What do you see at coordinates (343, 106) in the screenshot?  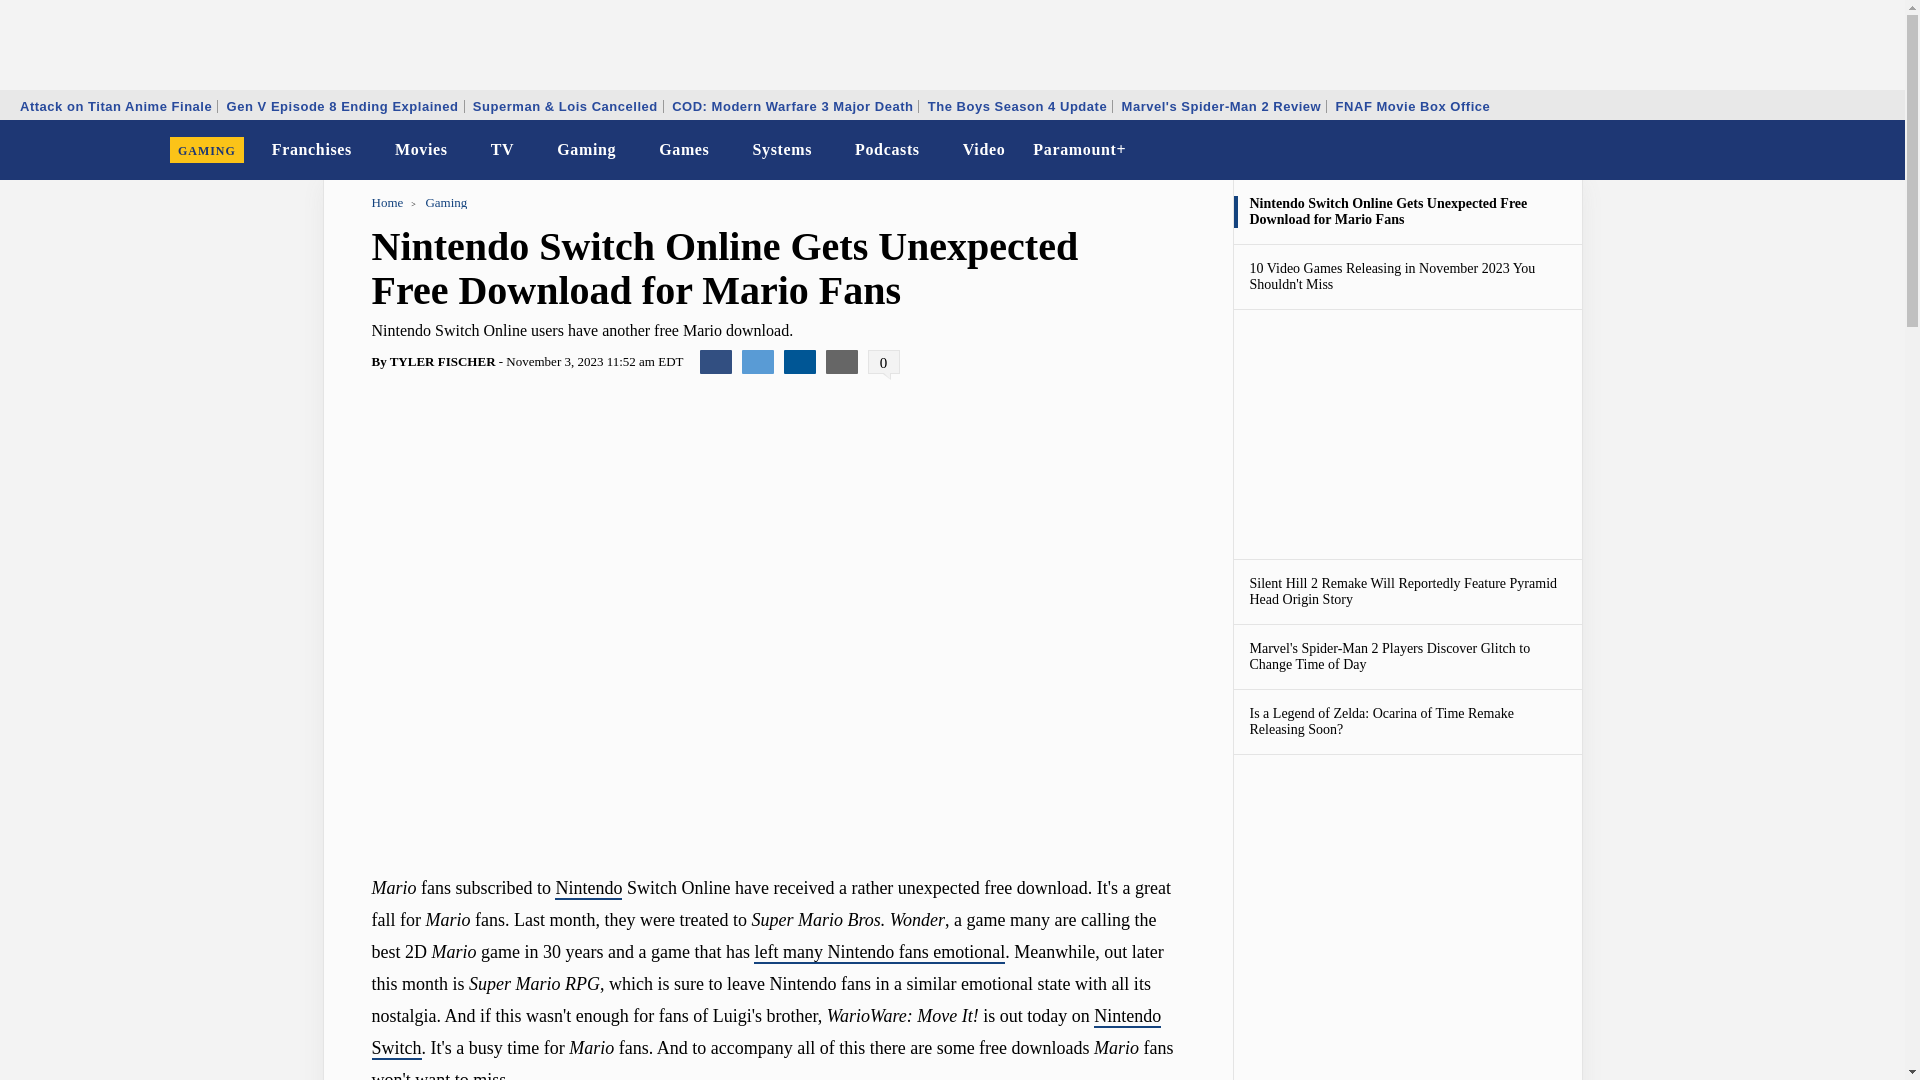 I see `Gen V Episode 8 Ending Explained` at bounding box center [343, 106].